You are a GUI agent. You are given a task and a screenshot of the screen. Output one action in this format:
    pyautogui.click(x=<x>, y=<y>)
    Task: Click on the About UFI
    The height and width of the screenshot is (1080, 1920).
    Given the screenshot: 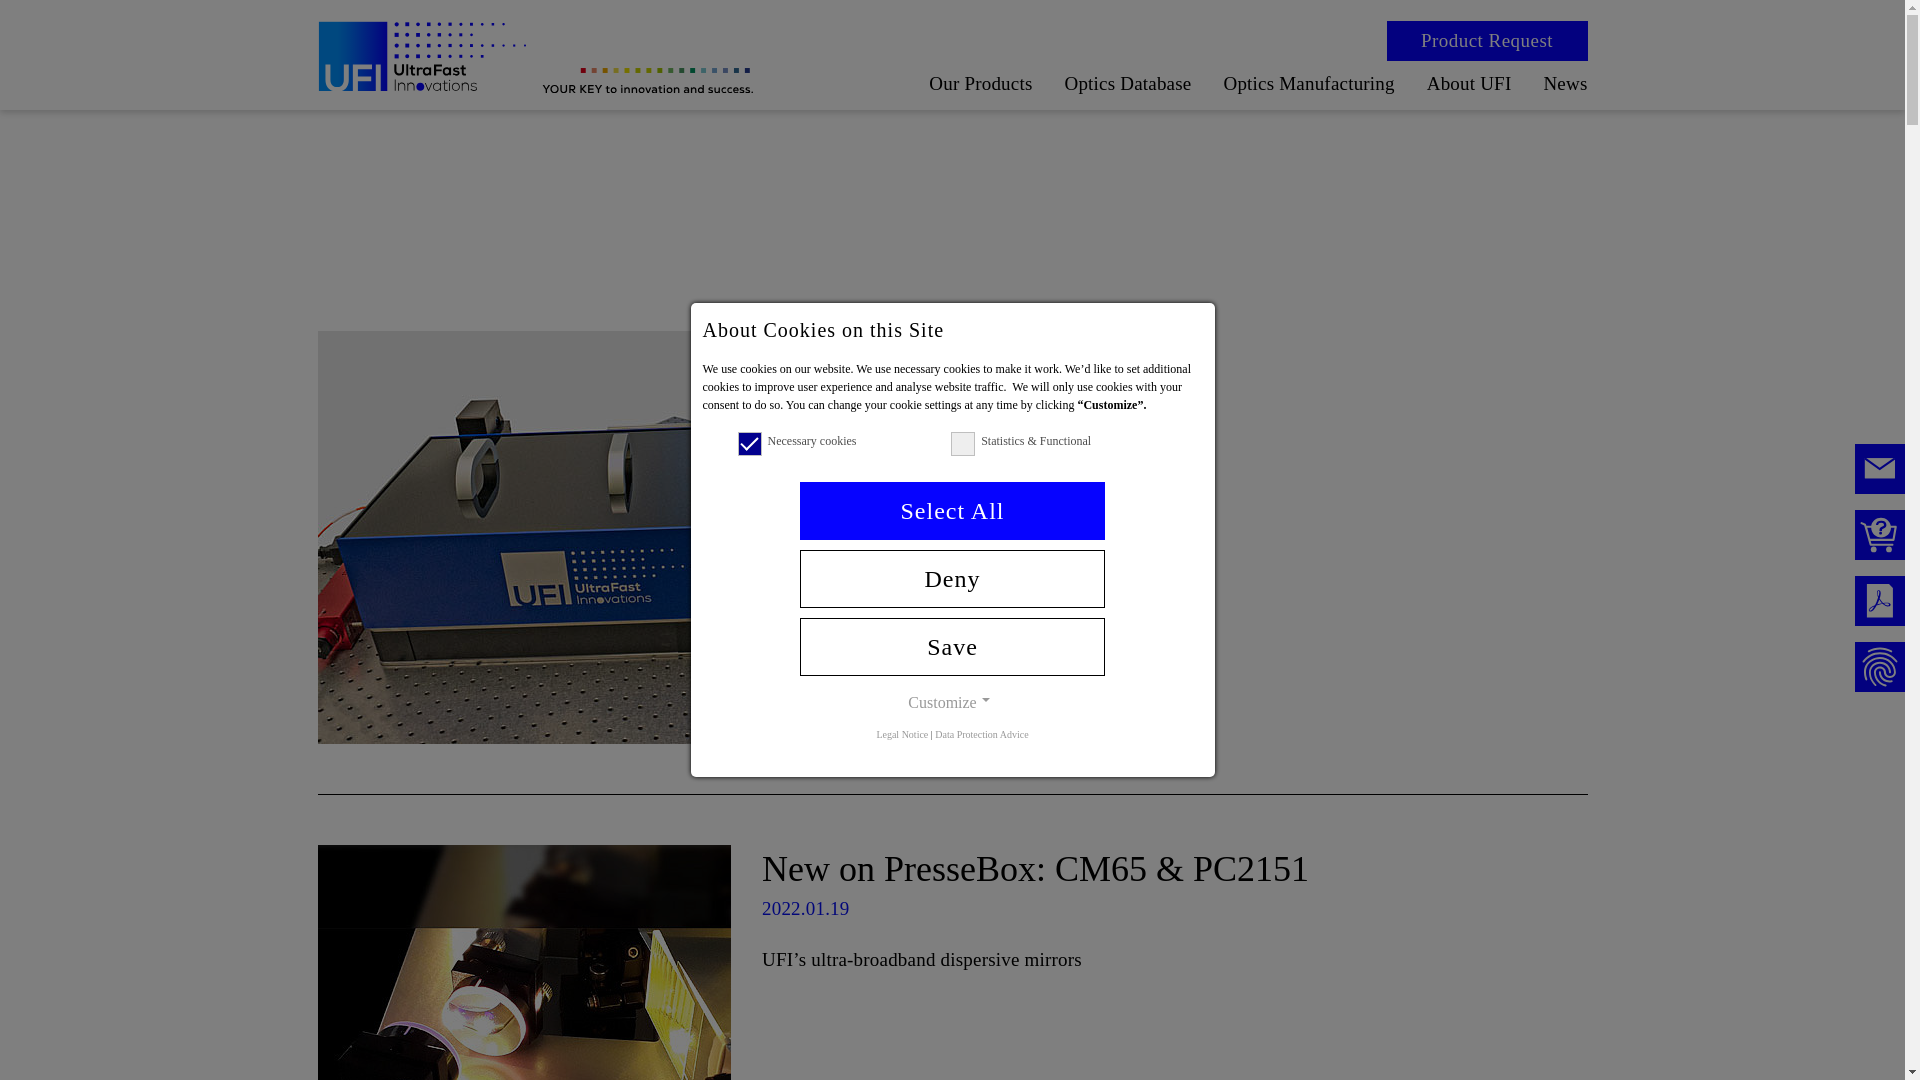 What is the action you would take?
    pyautogui.click(x=1469, y=83)
    